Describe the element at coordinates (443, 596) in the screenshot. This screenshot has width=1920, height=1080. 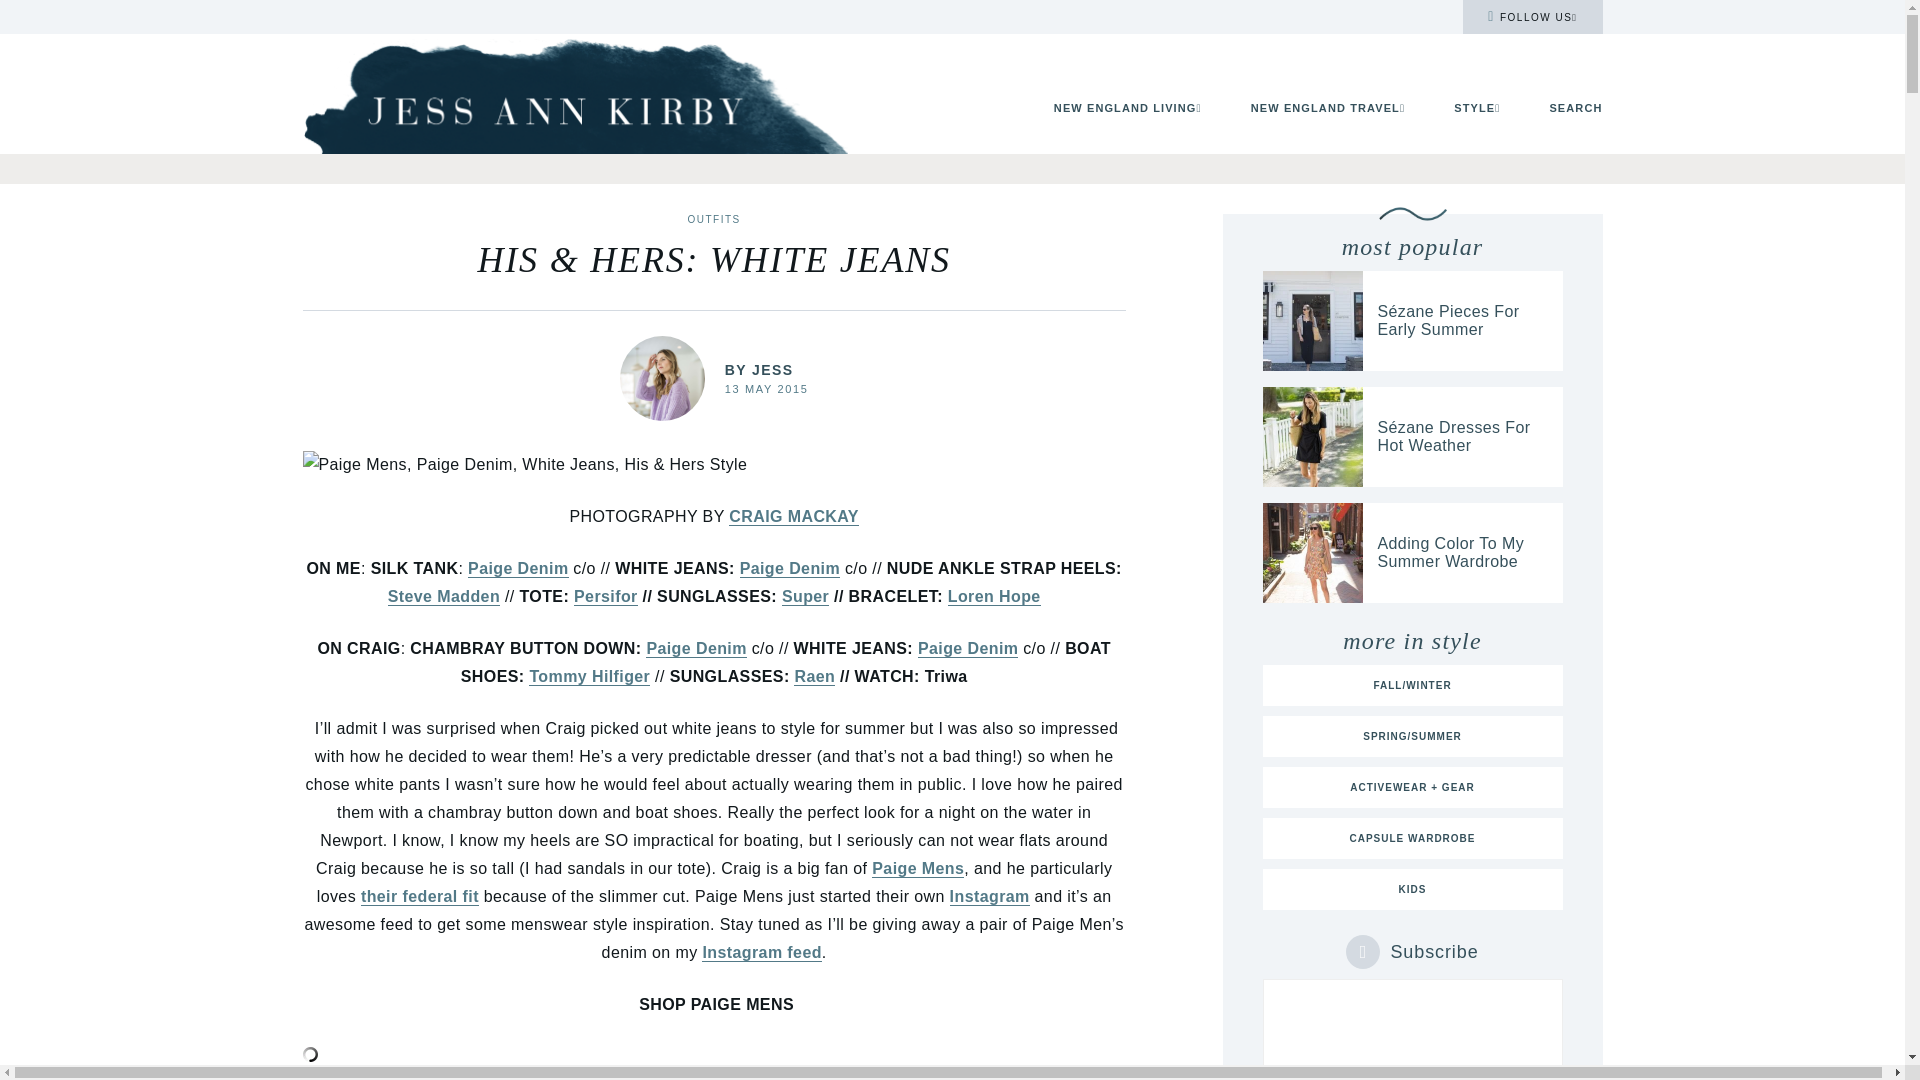
I see `Steve Madden` at that location.